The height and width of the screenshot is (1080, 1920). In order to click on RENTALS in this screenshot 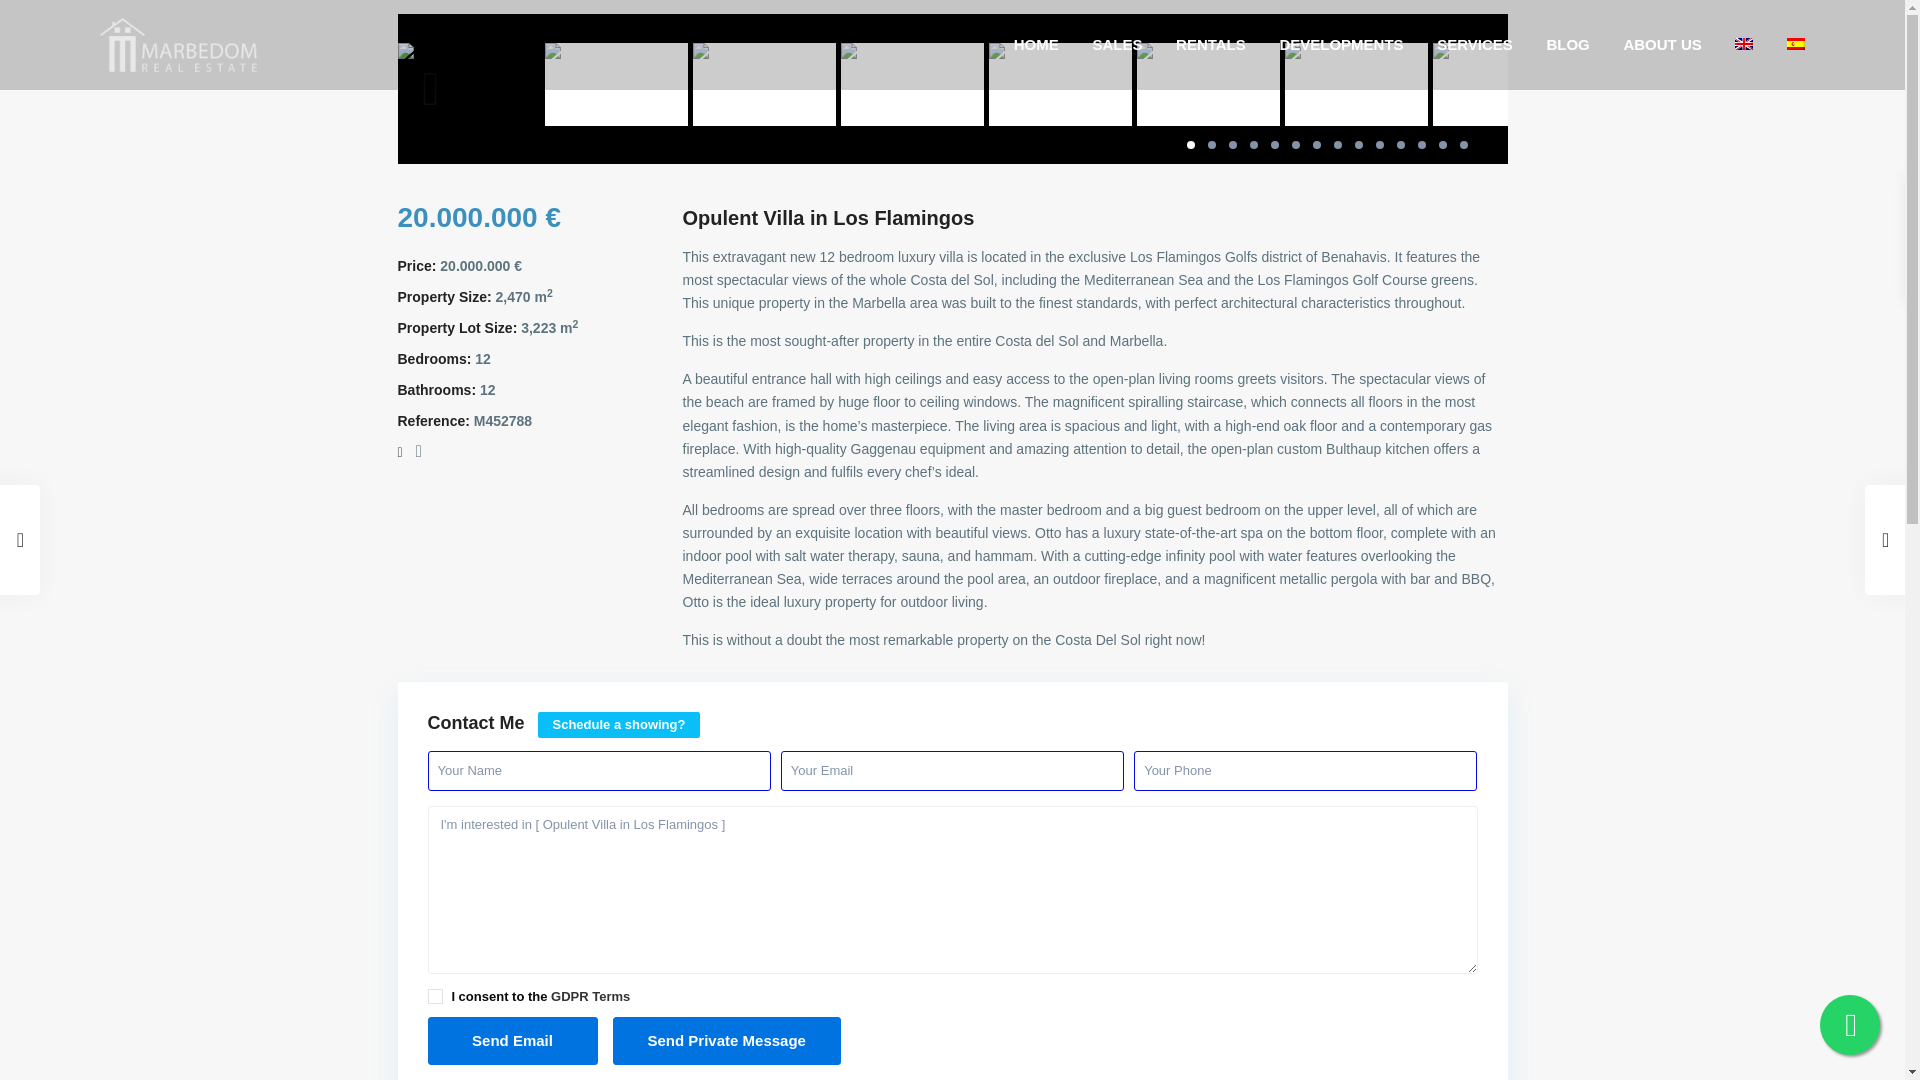, I will do `click(1211, 44)`.